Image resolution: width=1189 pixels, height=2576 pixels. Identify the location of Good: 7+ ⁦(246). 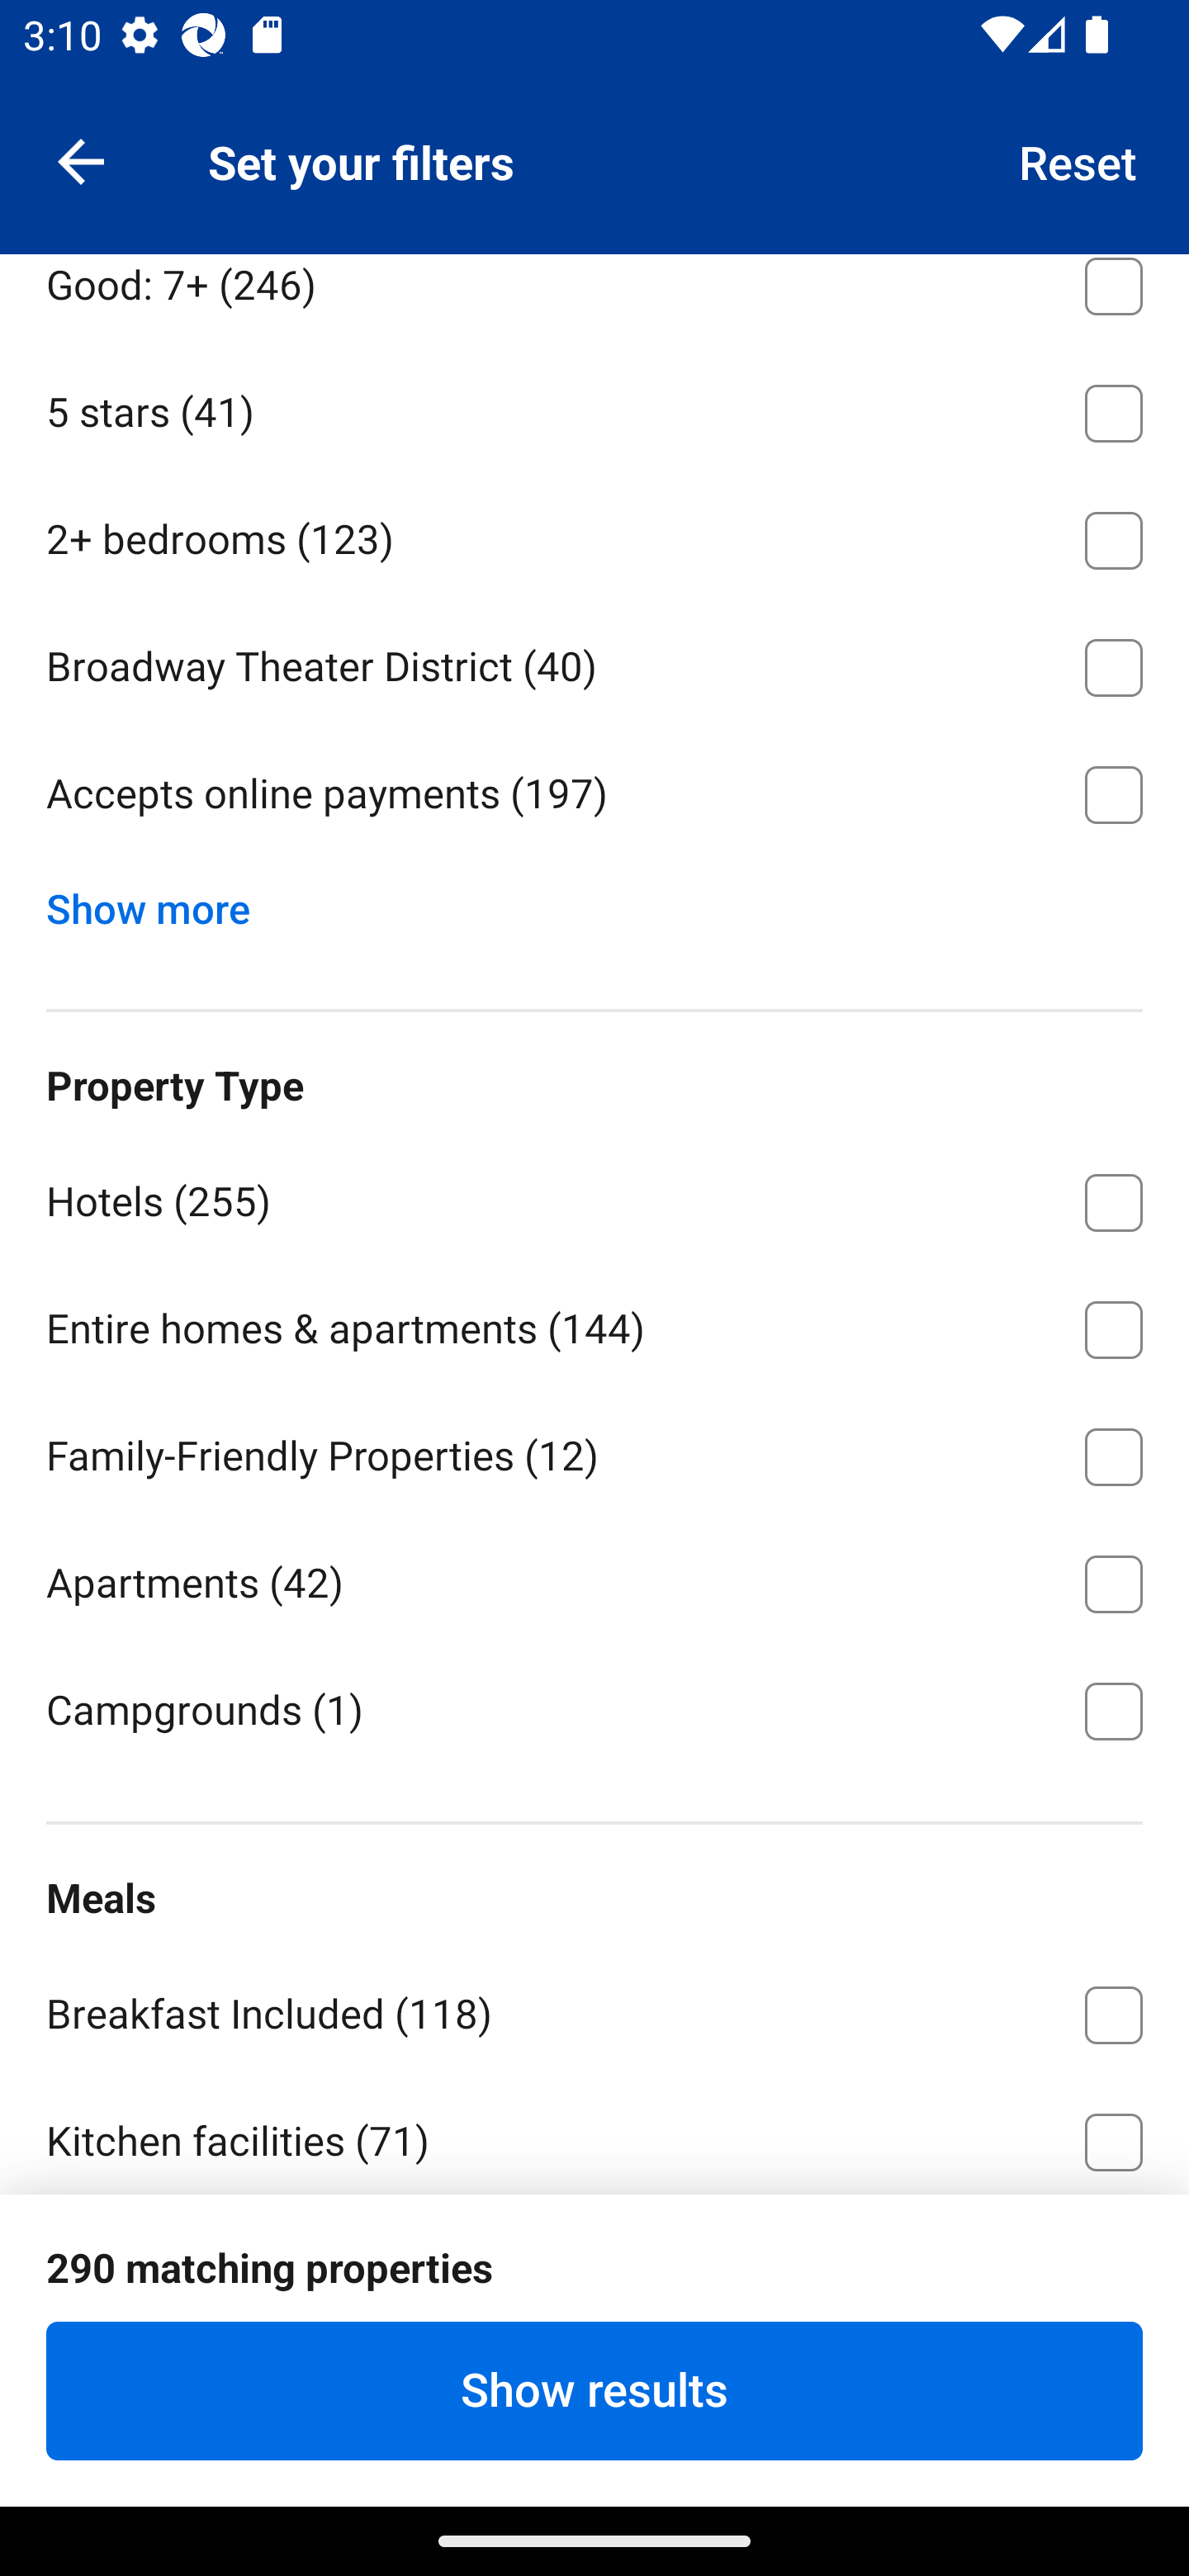
(594, 300).